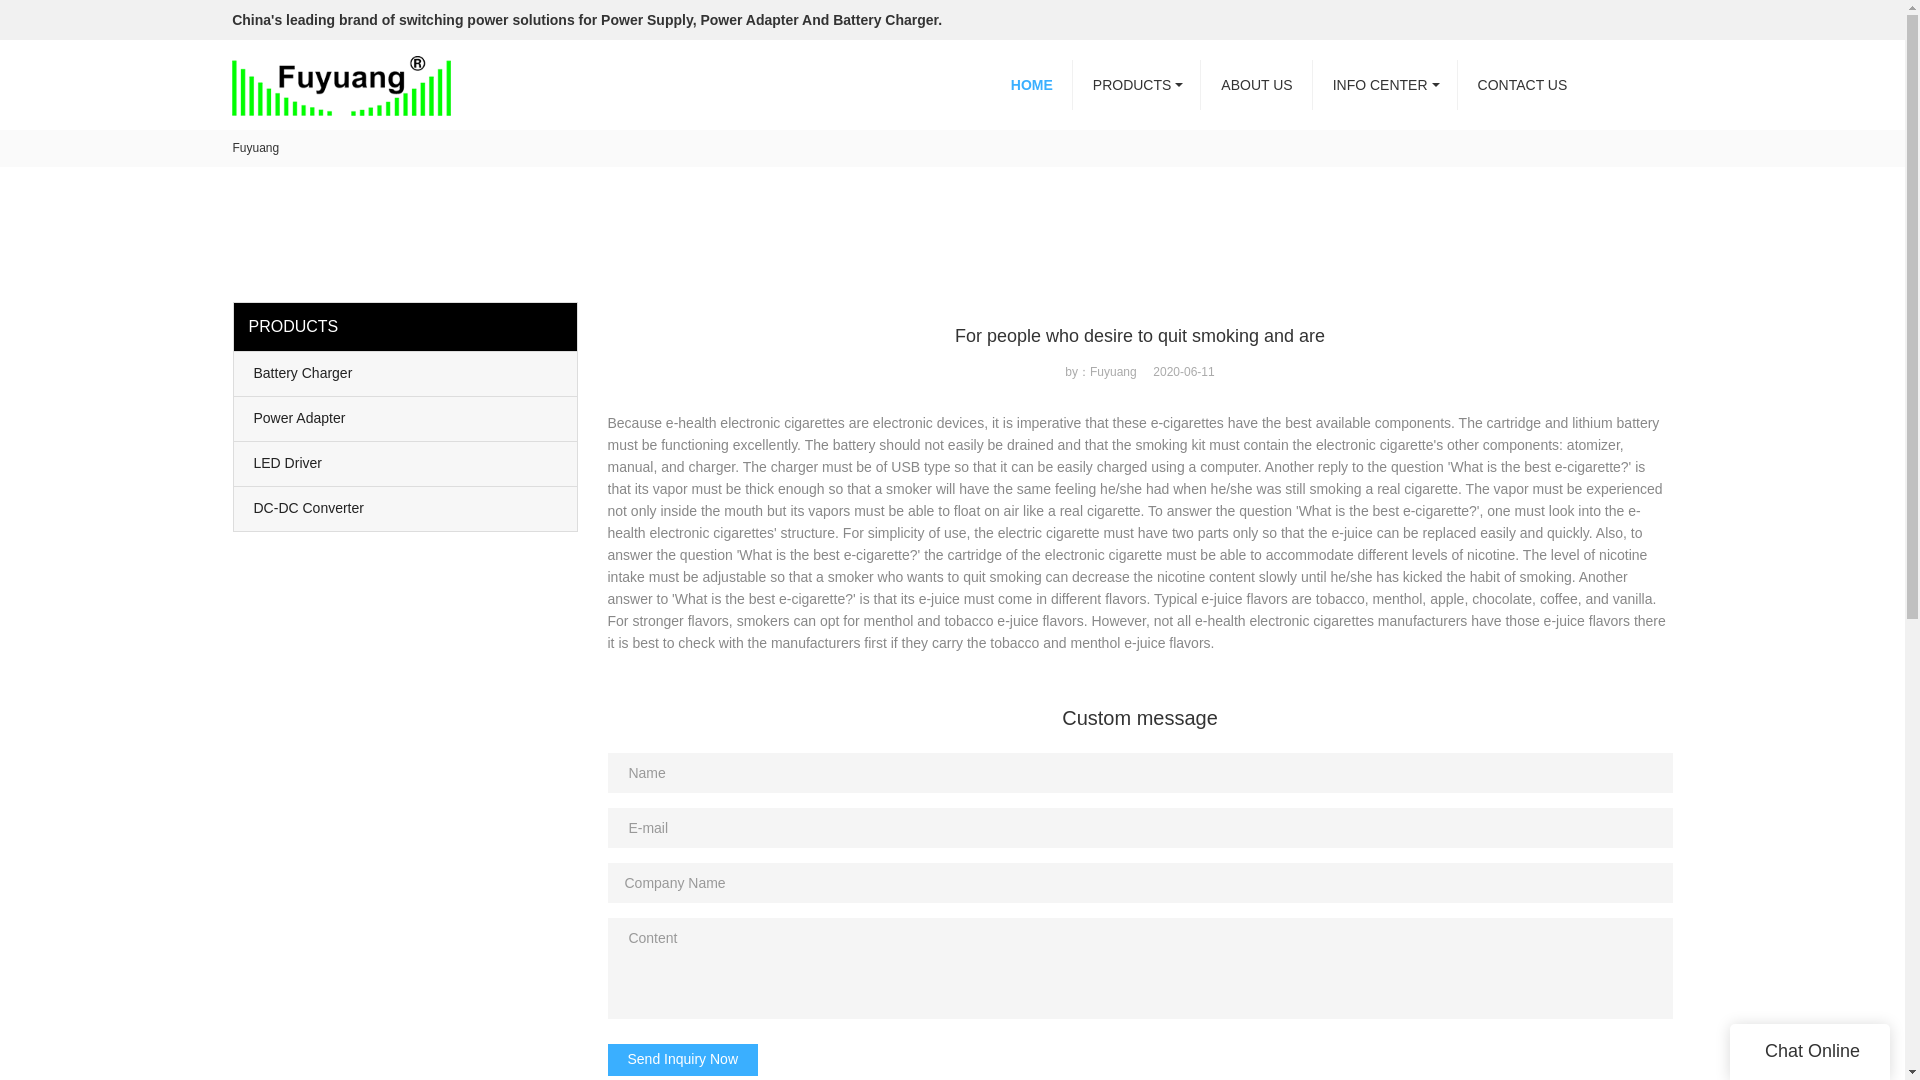 The height and width of the screenshot is (1080, 1920). Describe the element at coordinates (255, 148) in the screenshot. I see `Fuyuang` at that location.